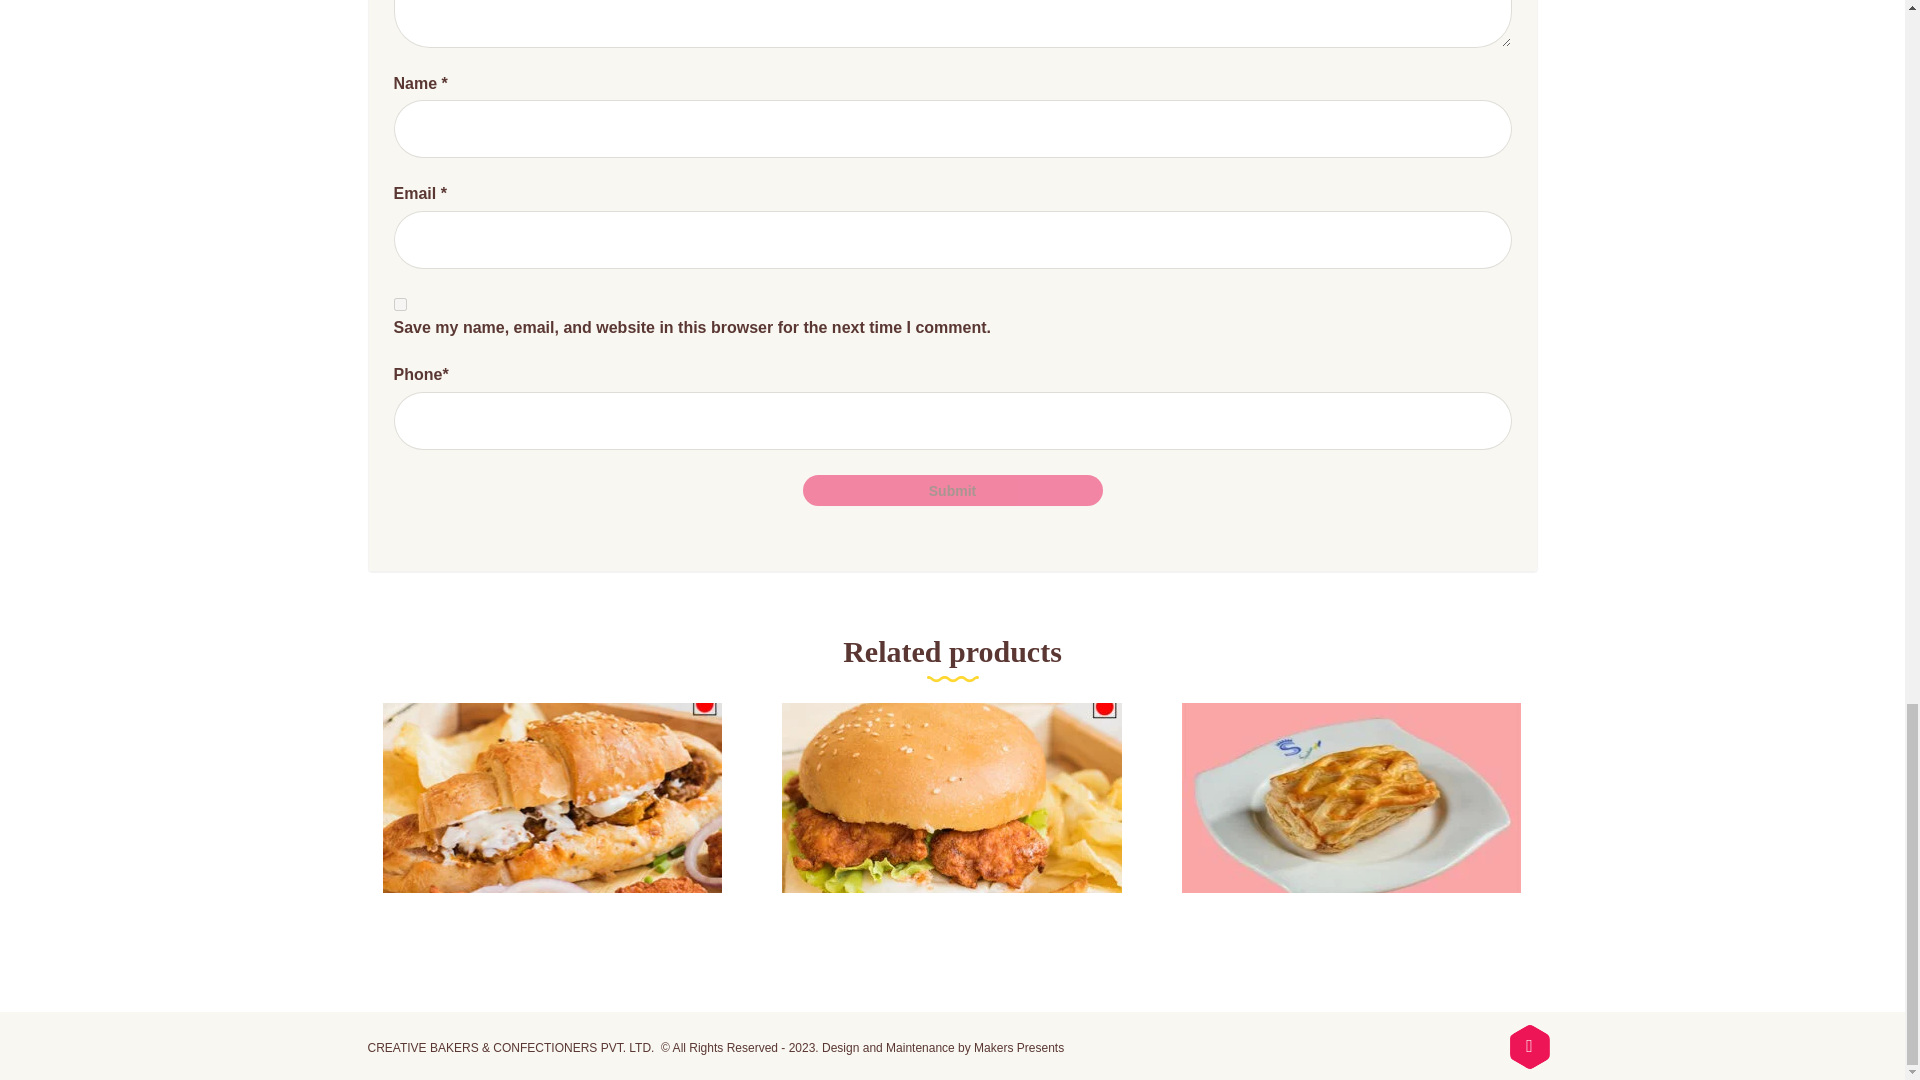 The width and height of the screenshot is (1920, 1080). I want to click on yes, so click(400, 304).